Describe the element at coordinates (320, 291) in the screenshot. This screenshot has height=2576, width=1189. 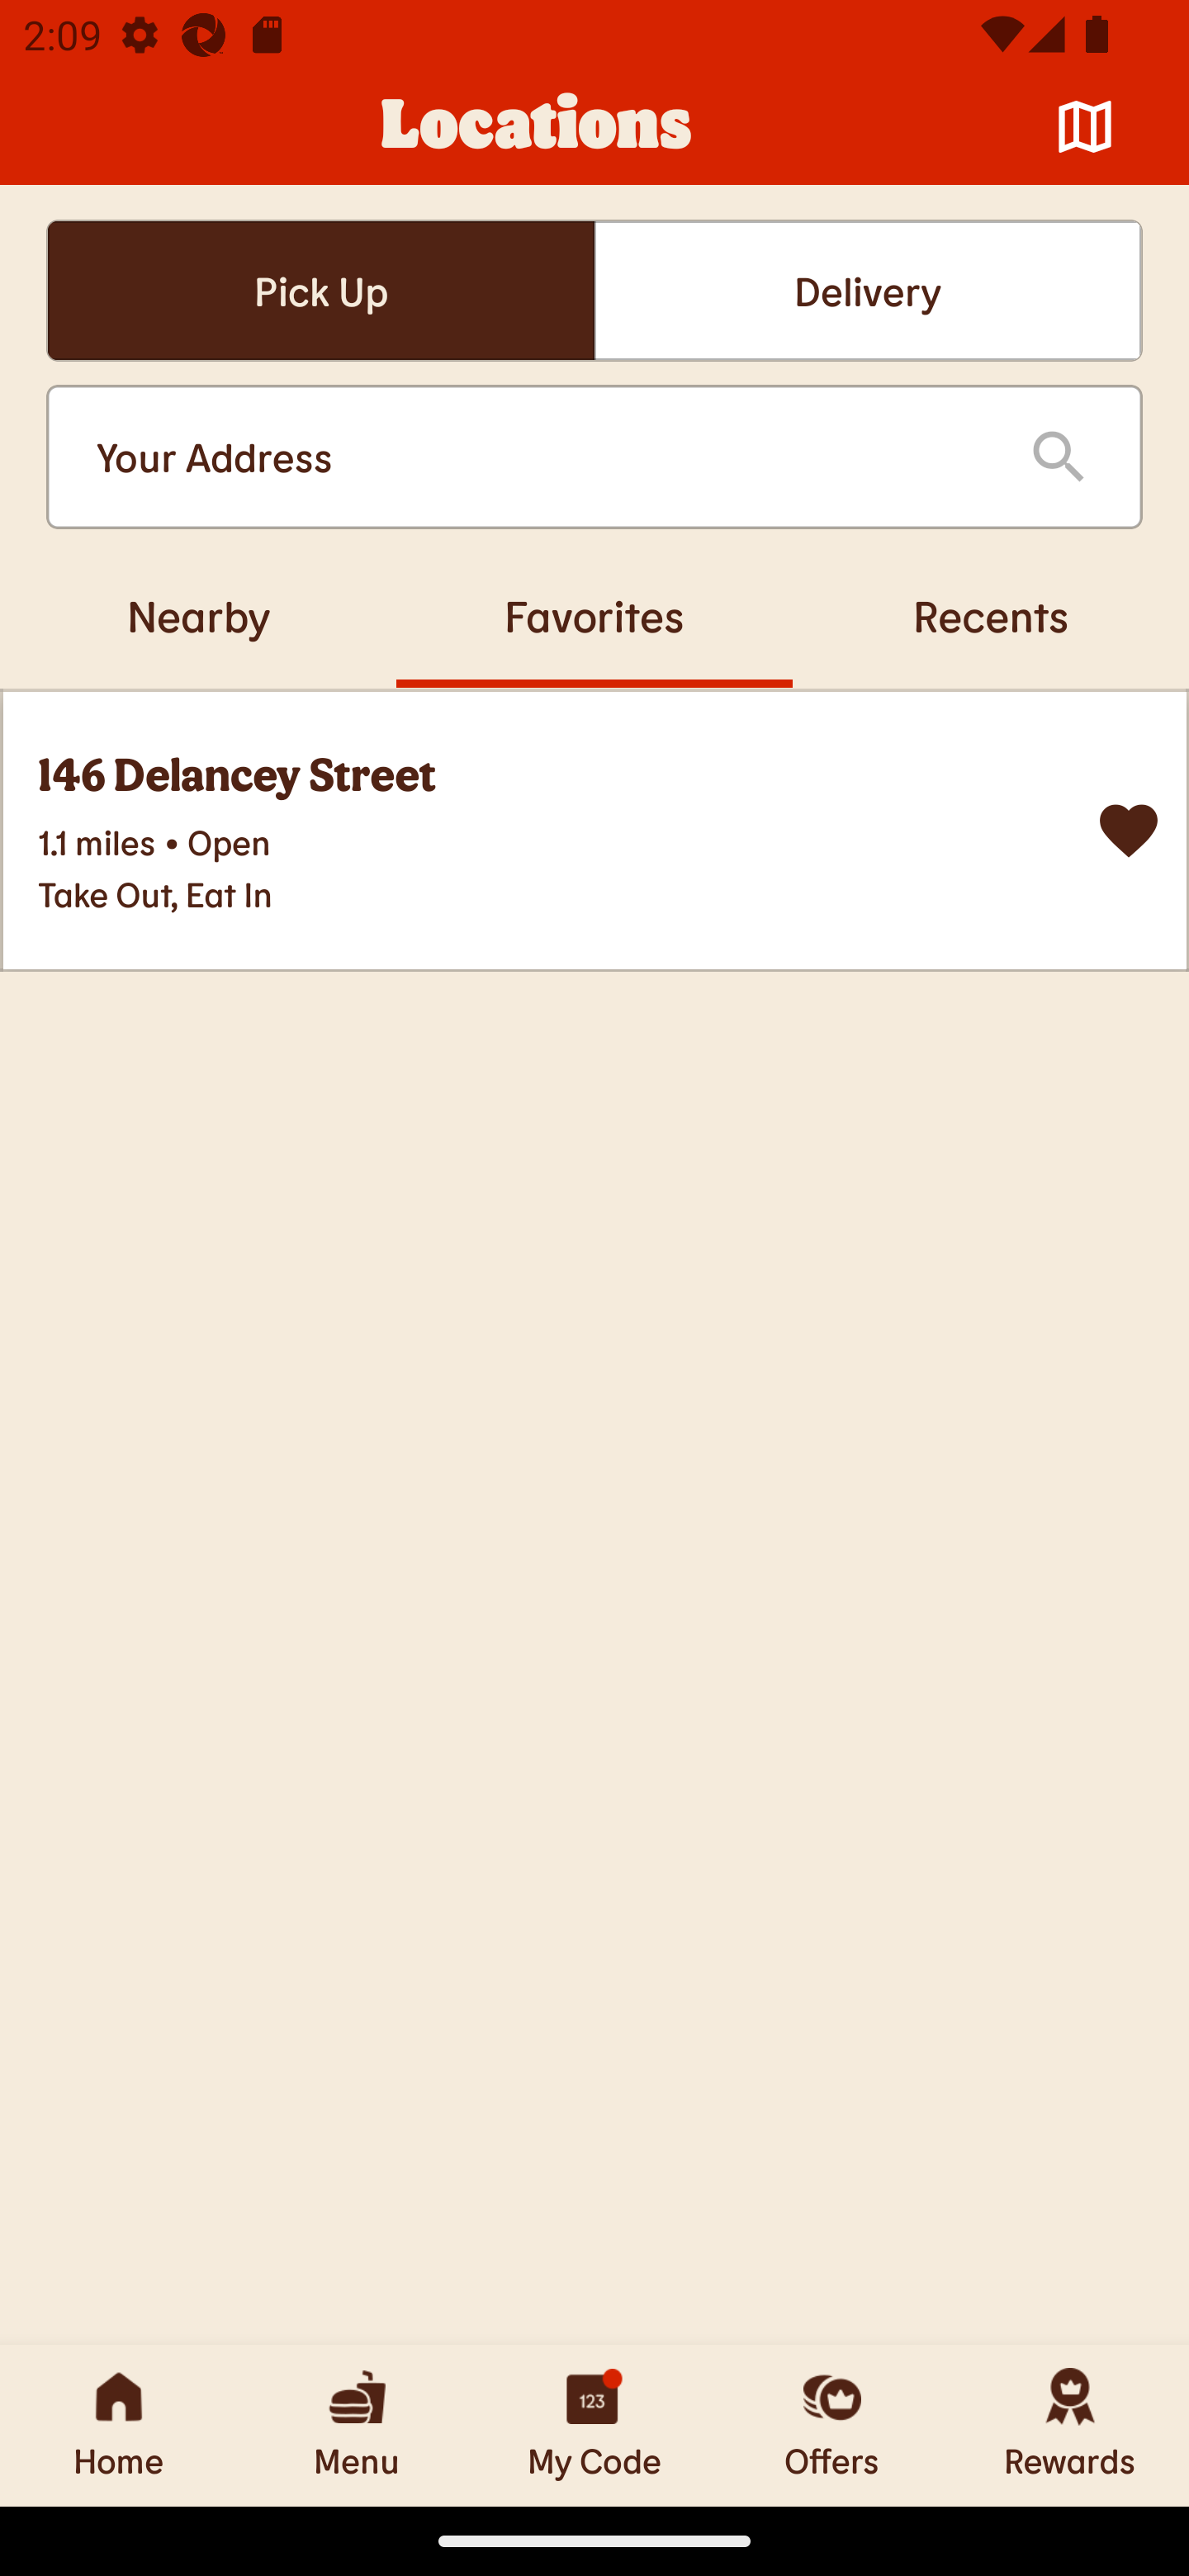
I see `Pick UpSelected Pick UpSelected Pick Up` at that location.